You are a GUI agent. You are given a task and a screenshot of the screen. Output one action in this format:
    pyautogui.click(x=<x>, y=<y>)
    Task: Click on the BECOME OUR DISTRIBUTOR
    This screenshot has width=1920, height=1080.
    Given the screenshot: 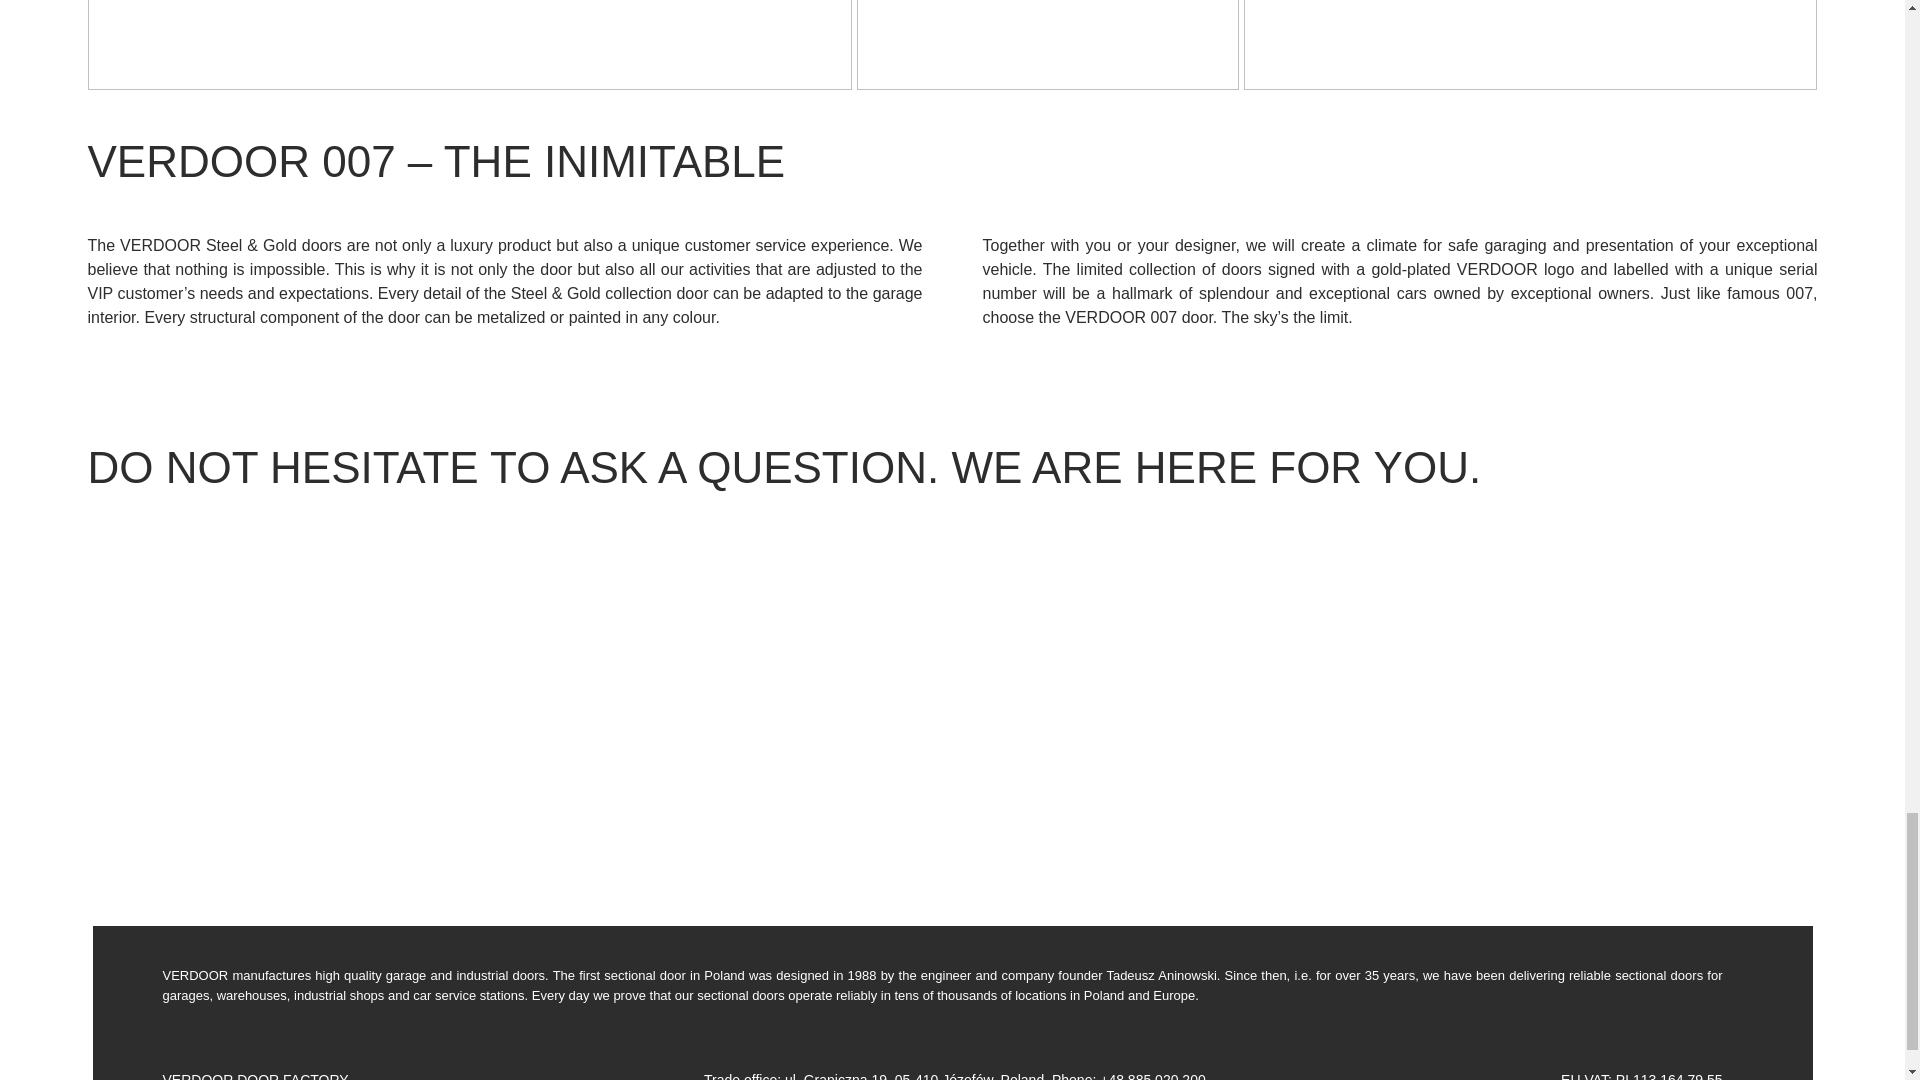 What is the action you would take?
    pyautogui.click(x=1600, y=728)
    